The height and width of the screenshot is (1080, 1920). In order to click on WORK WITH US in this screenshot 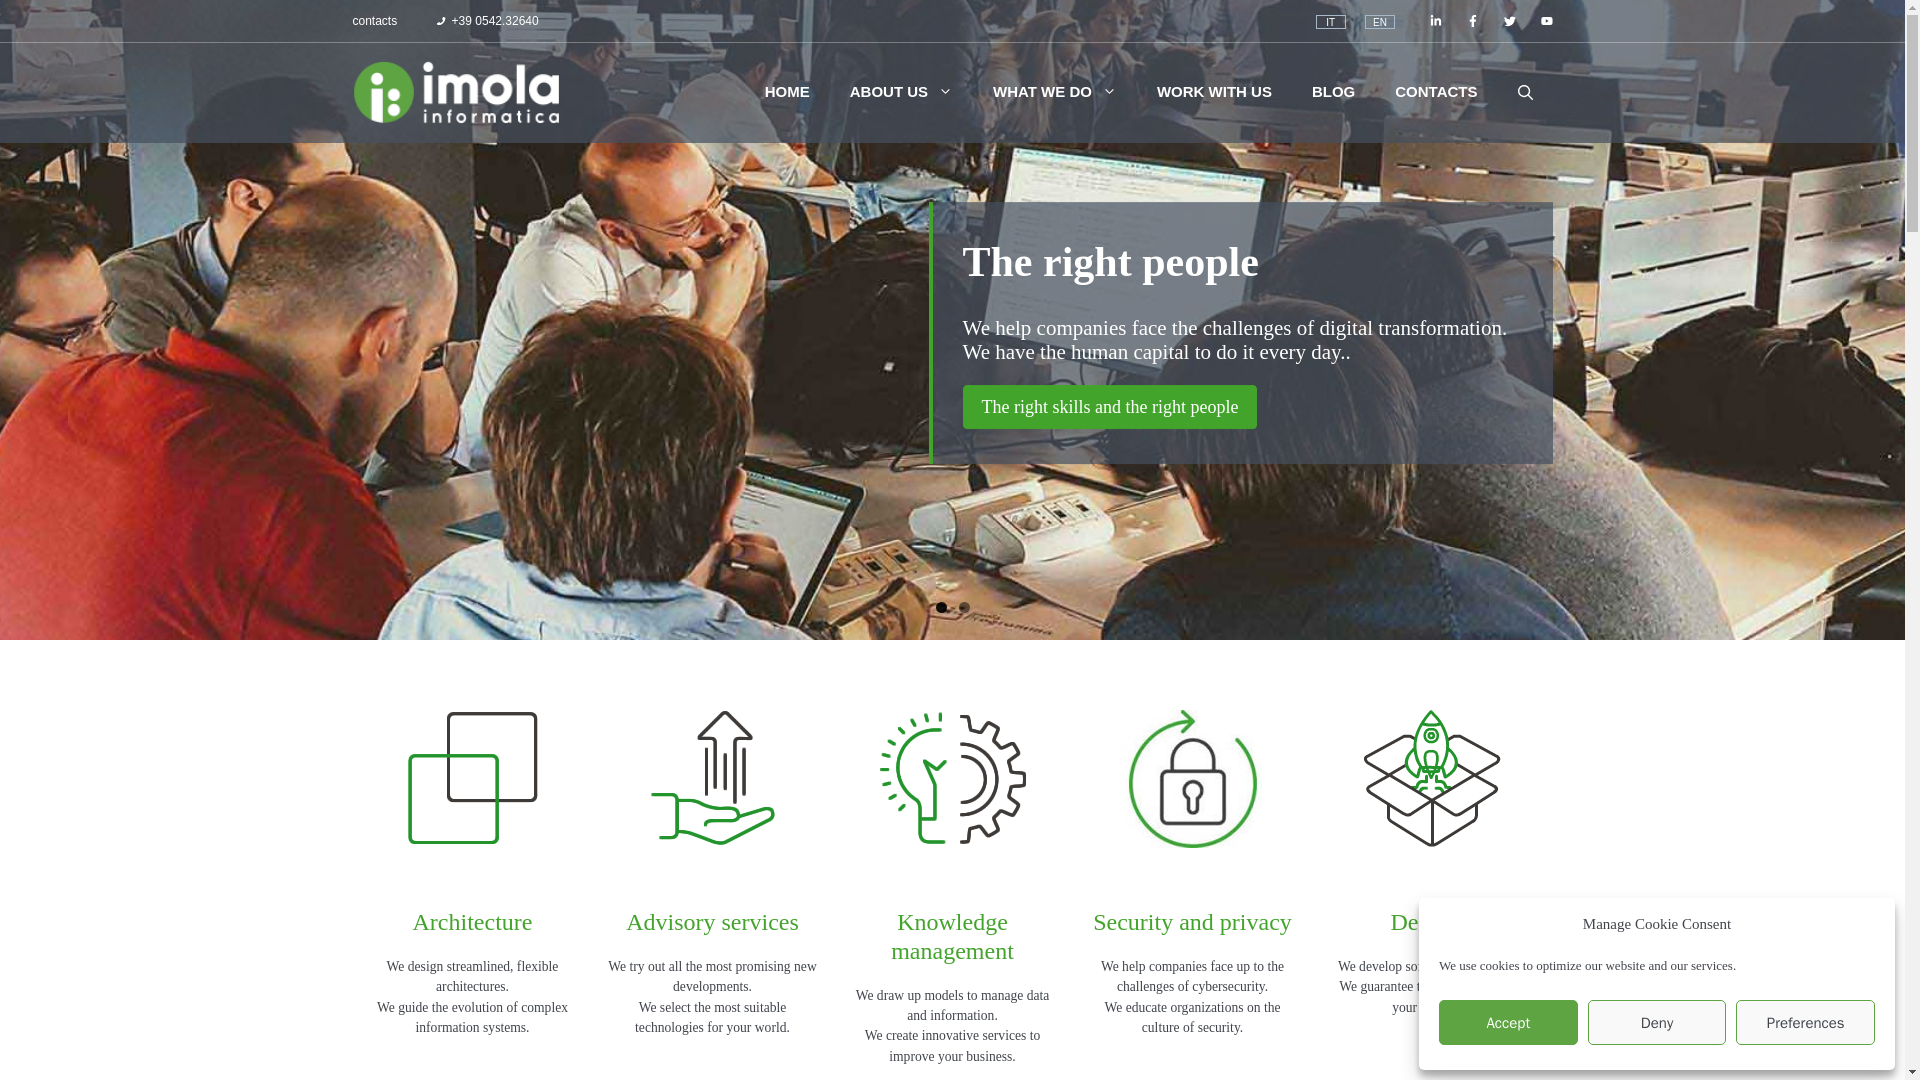, I will do `click(1214, 92)`.